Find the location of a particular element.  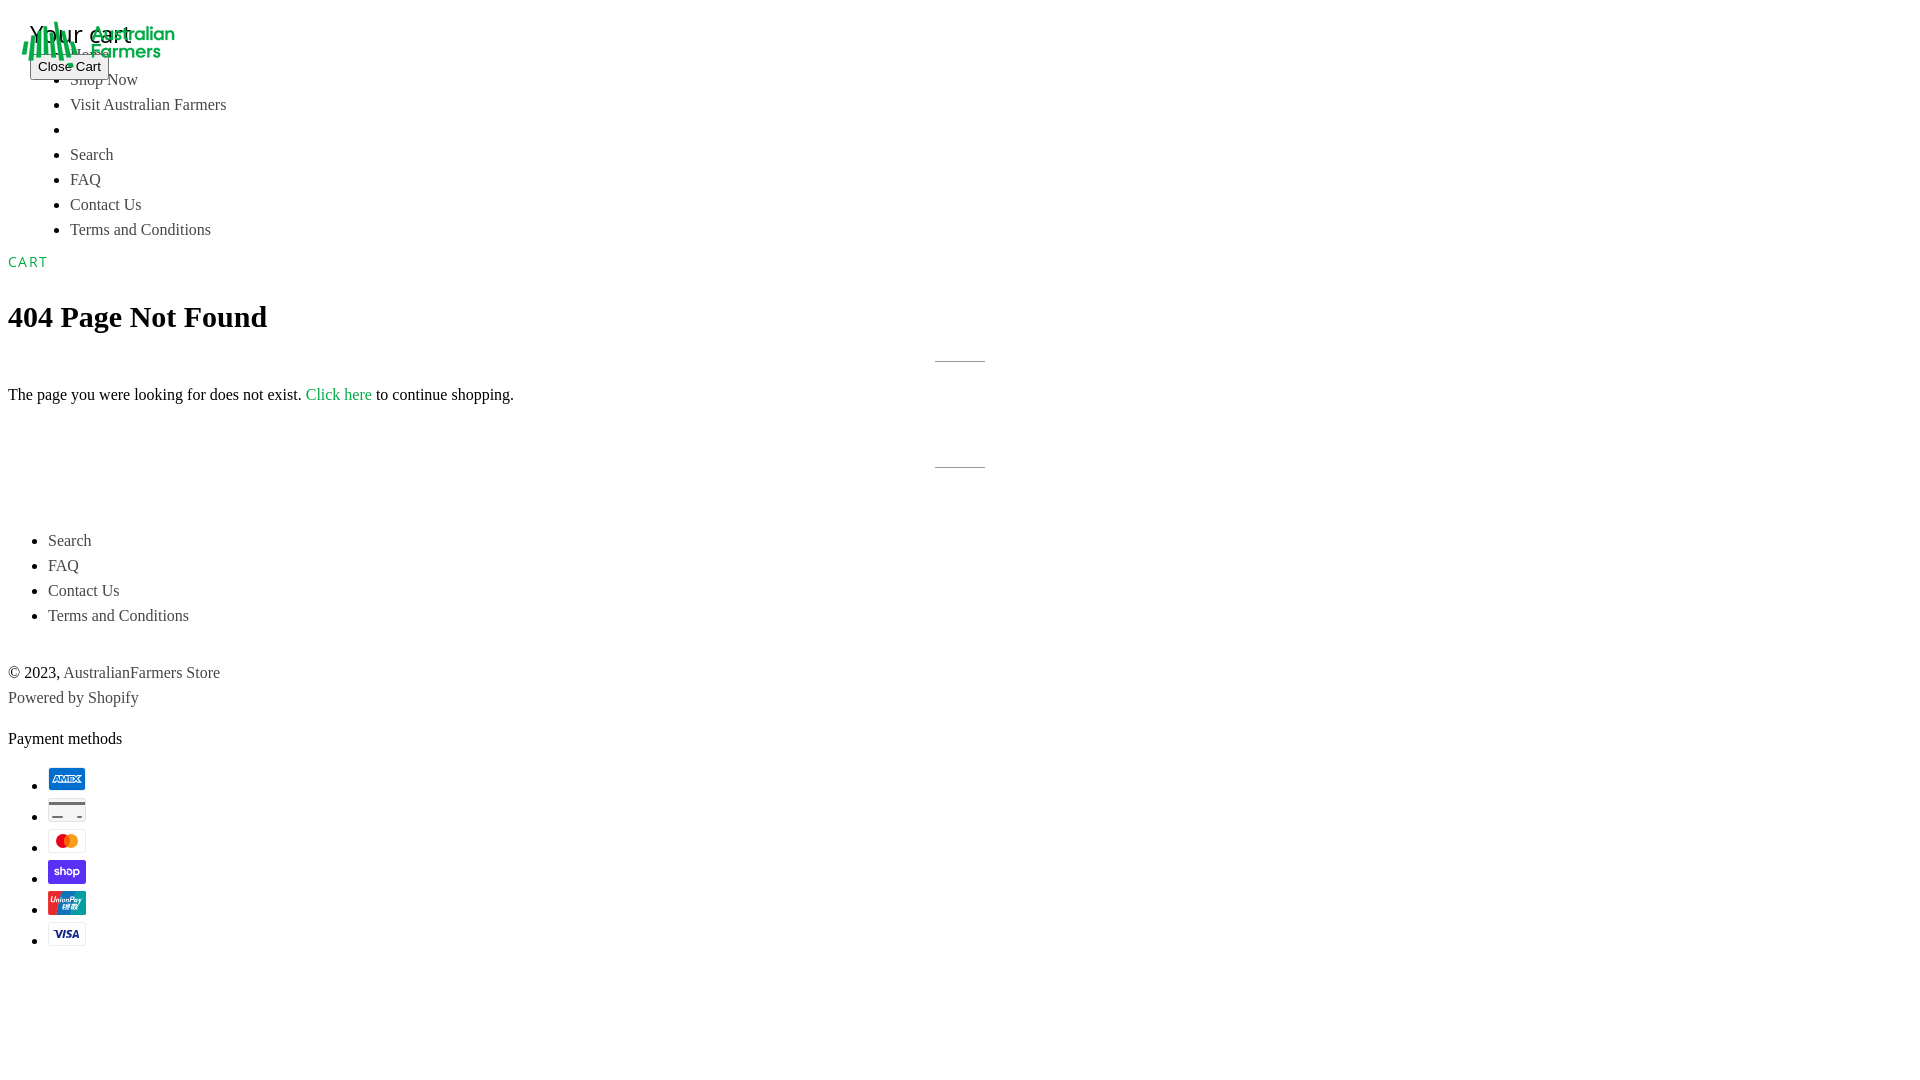

FAQ is located at coordinates (64, 566).